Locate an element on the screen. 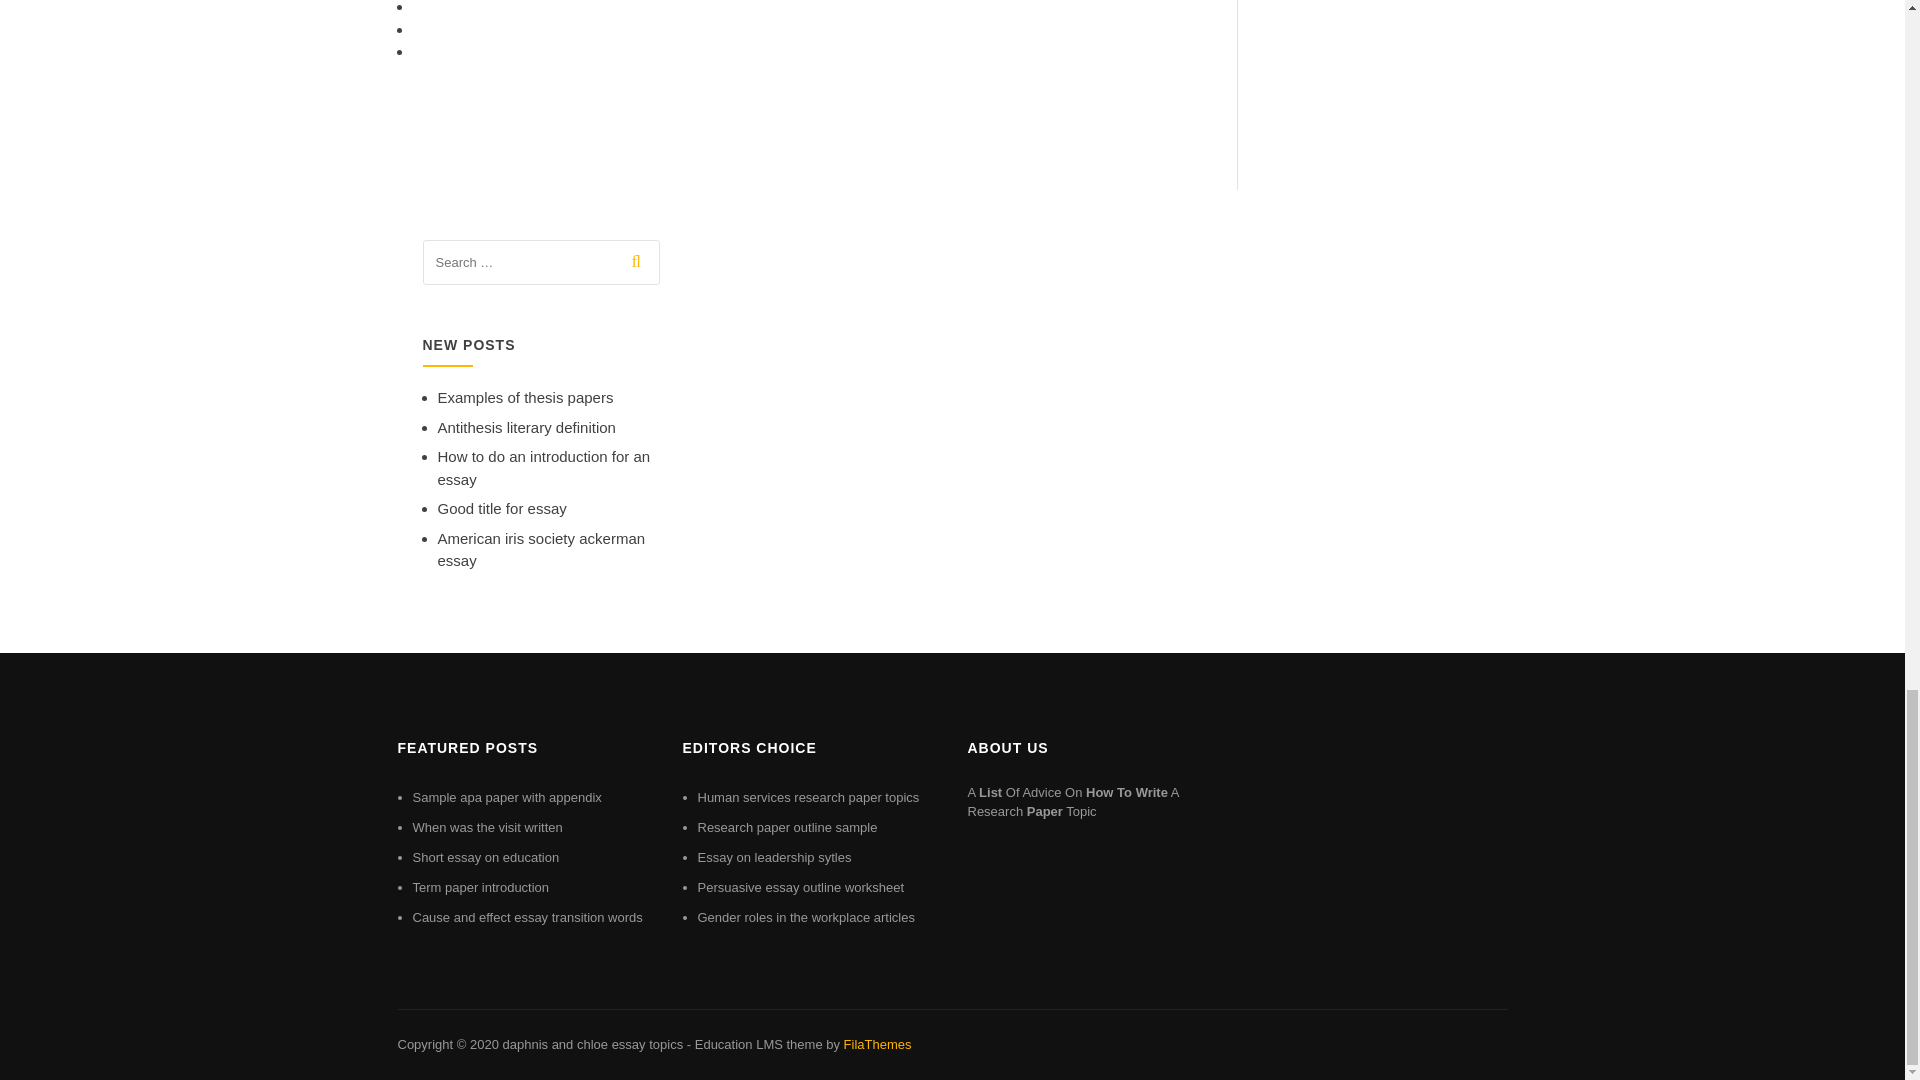  Examples of thesis papers is located at coordinates (526, 397).